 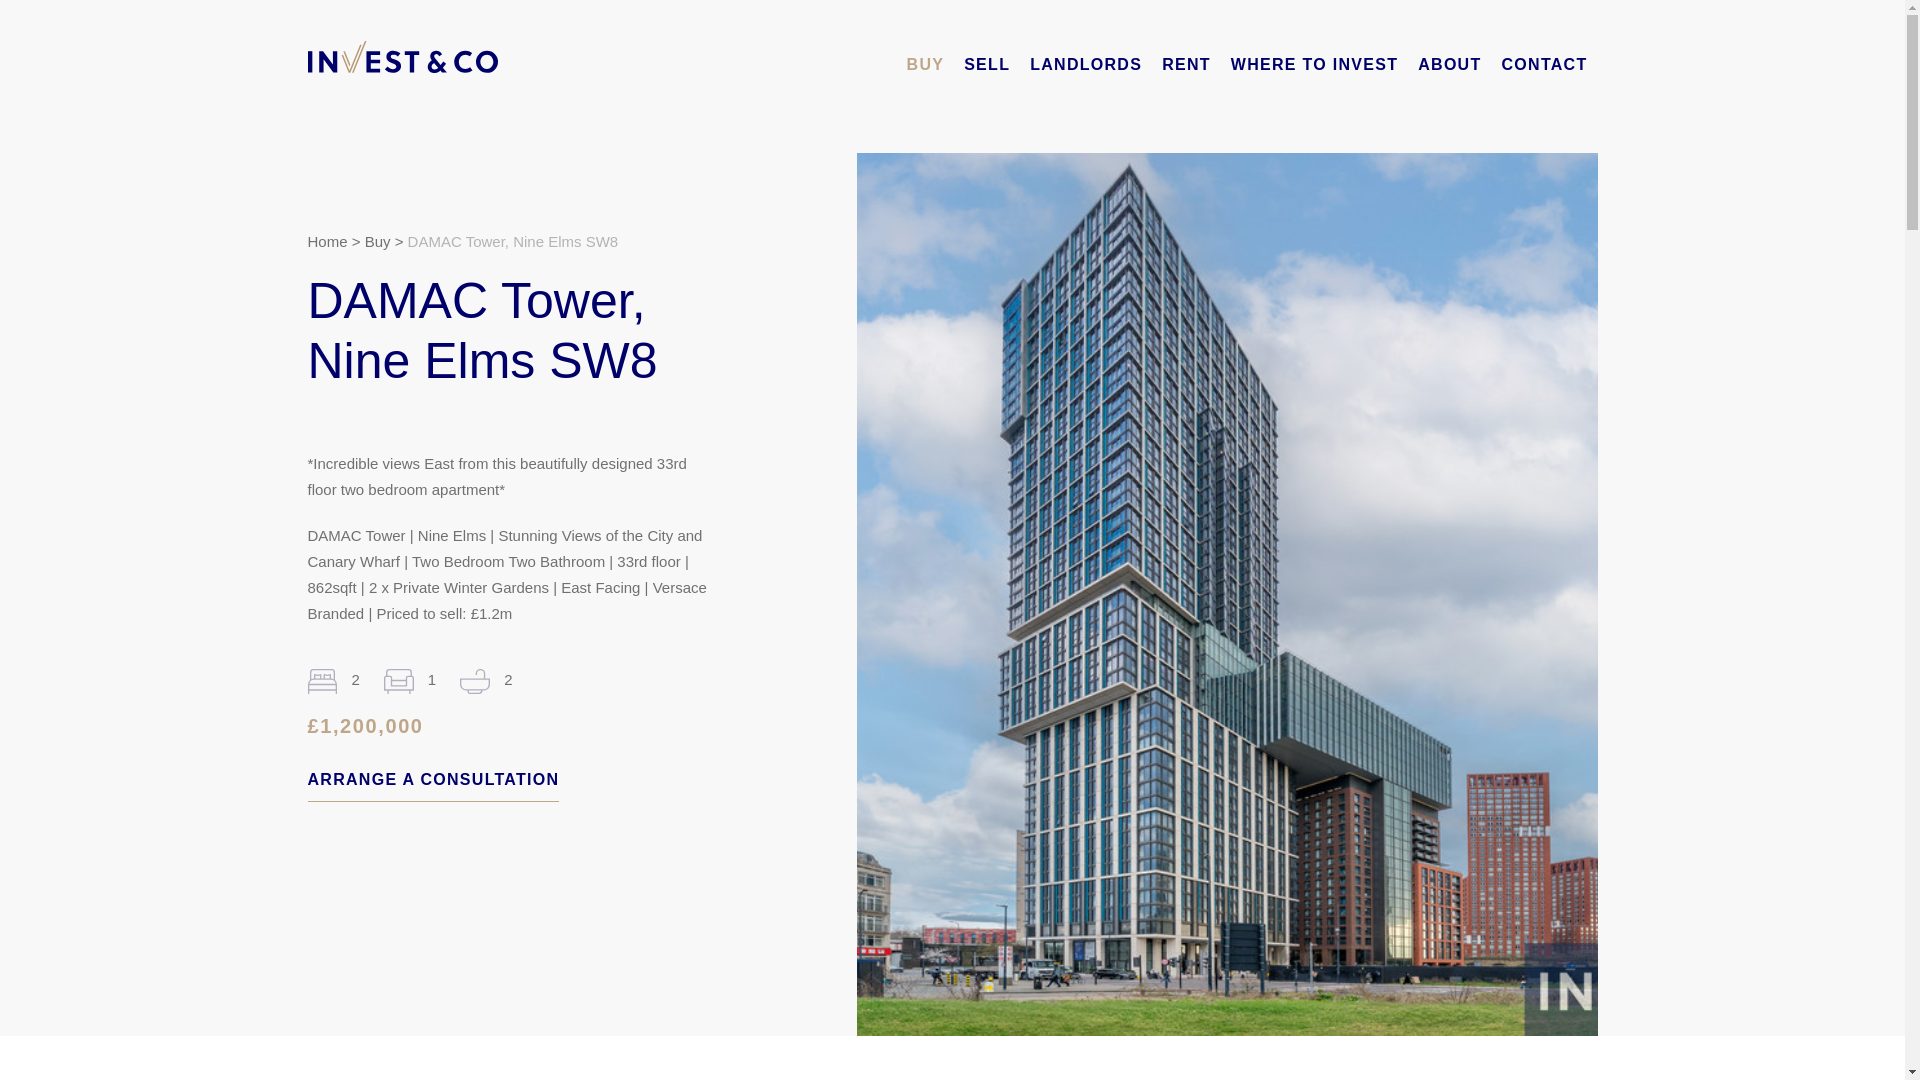 I want to click on WHERE TO INVEST, so click(x=1314, y=65).